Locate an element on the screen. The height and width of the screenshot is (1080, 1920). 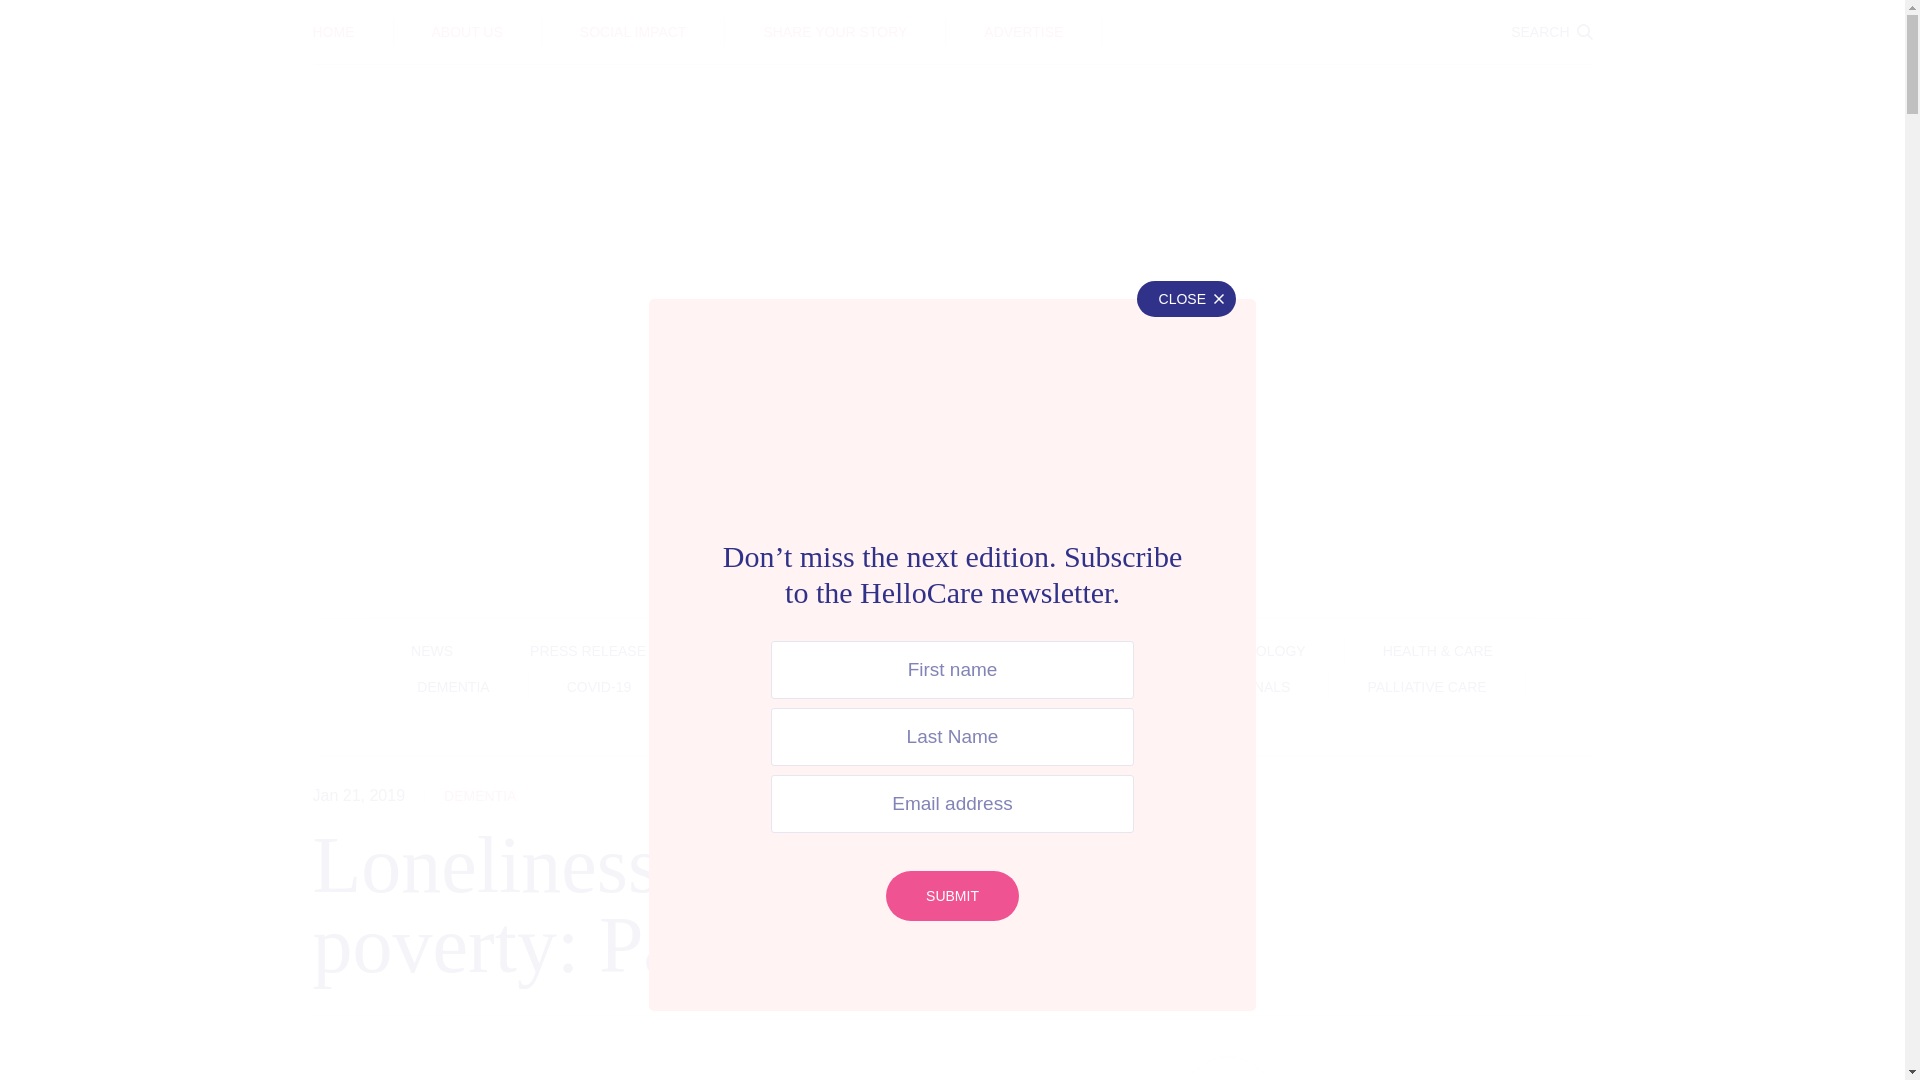
SOCIAL IMPACT is located at coordinates (633, 31).